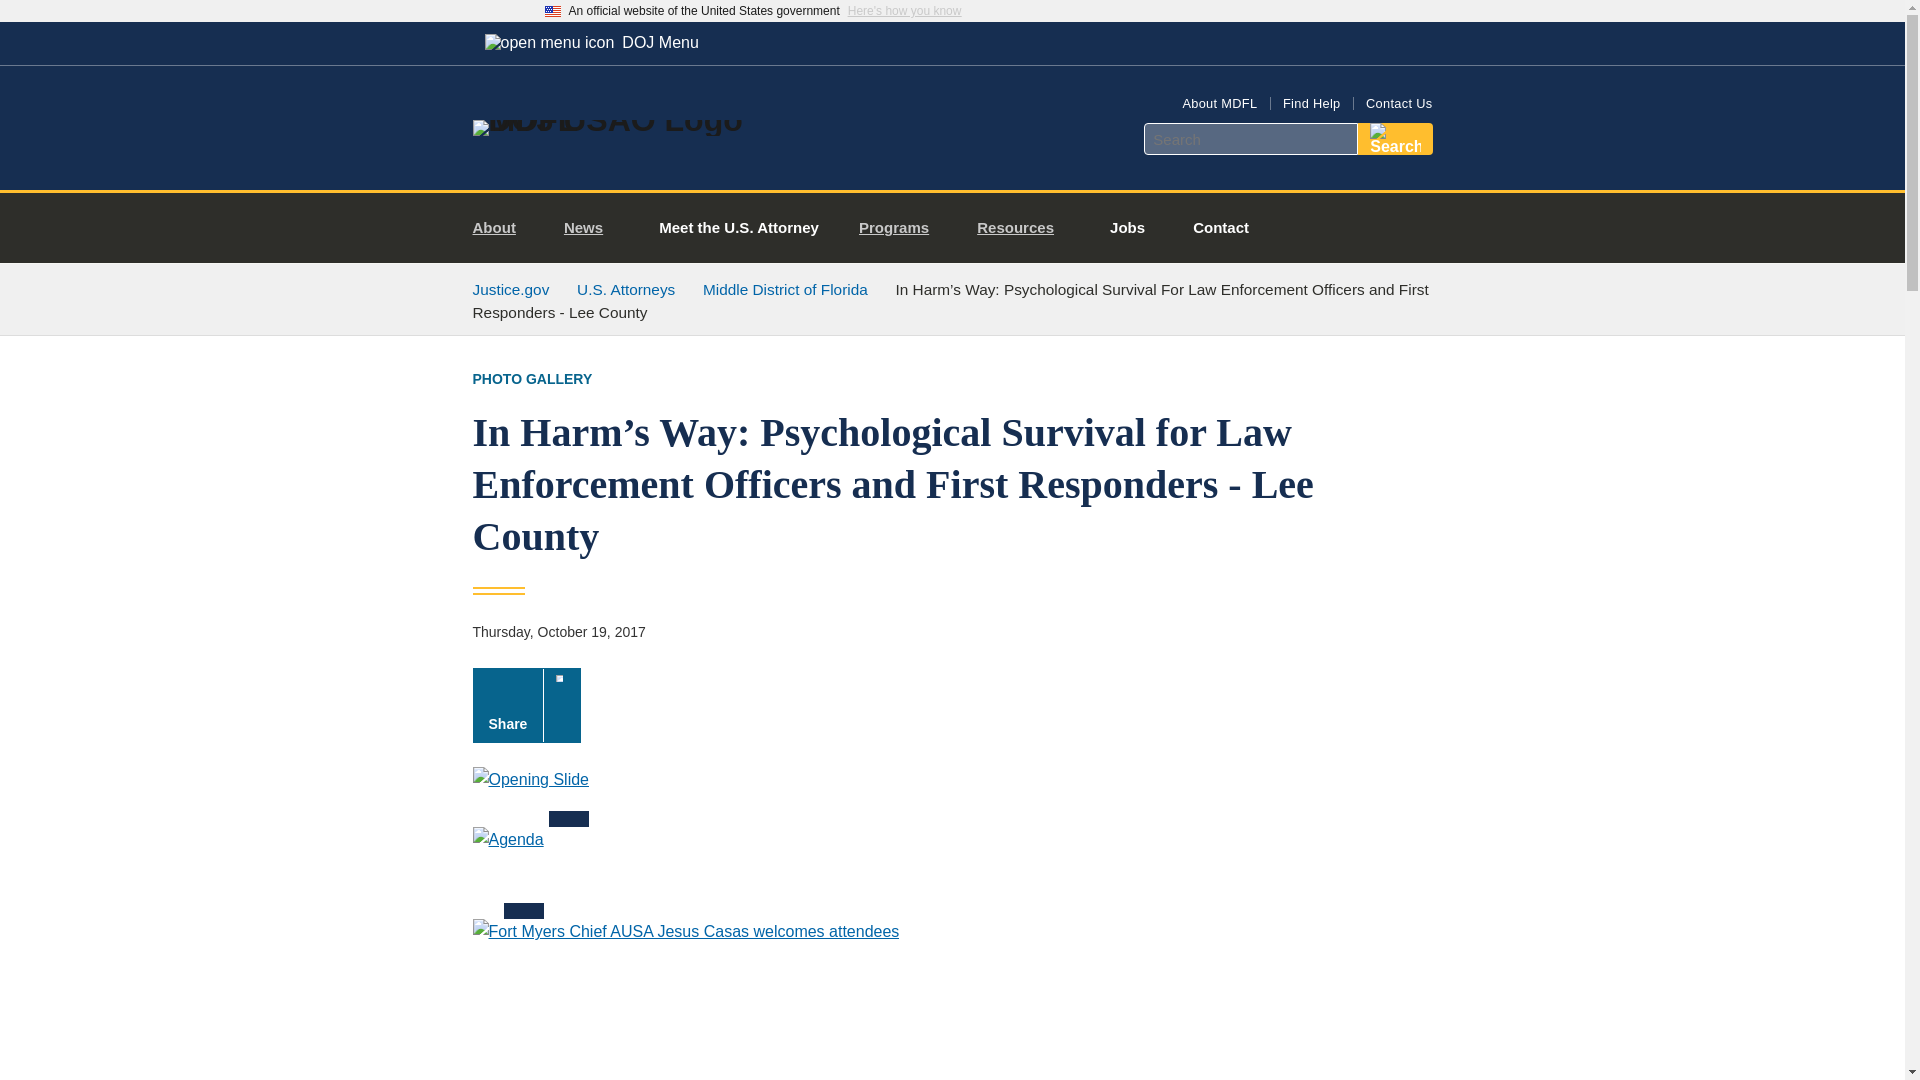 This screenshot has height=1080, width=1920. Describe the element at coordinates (784, 289) in the screenshot. I see `Middle District of Florida` at that location.